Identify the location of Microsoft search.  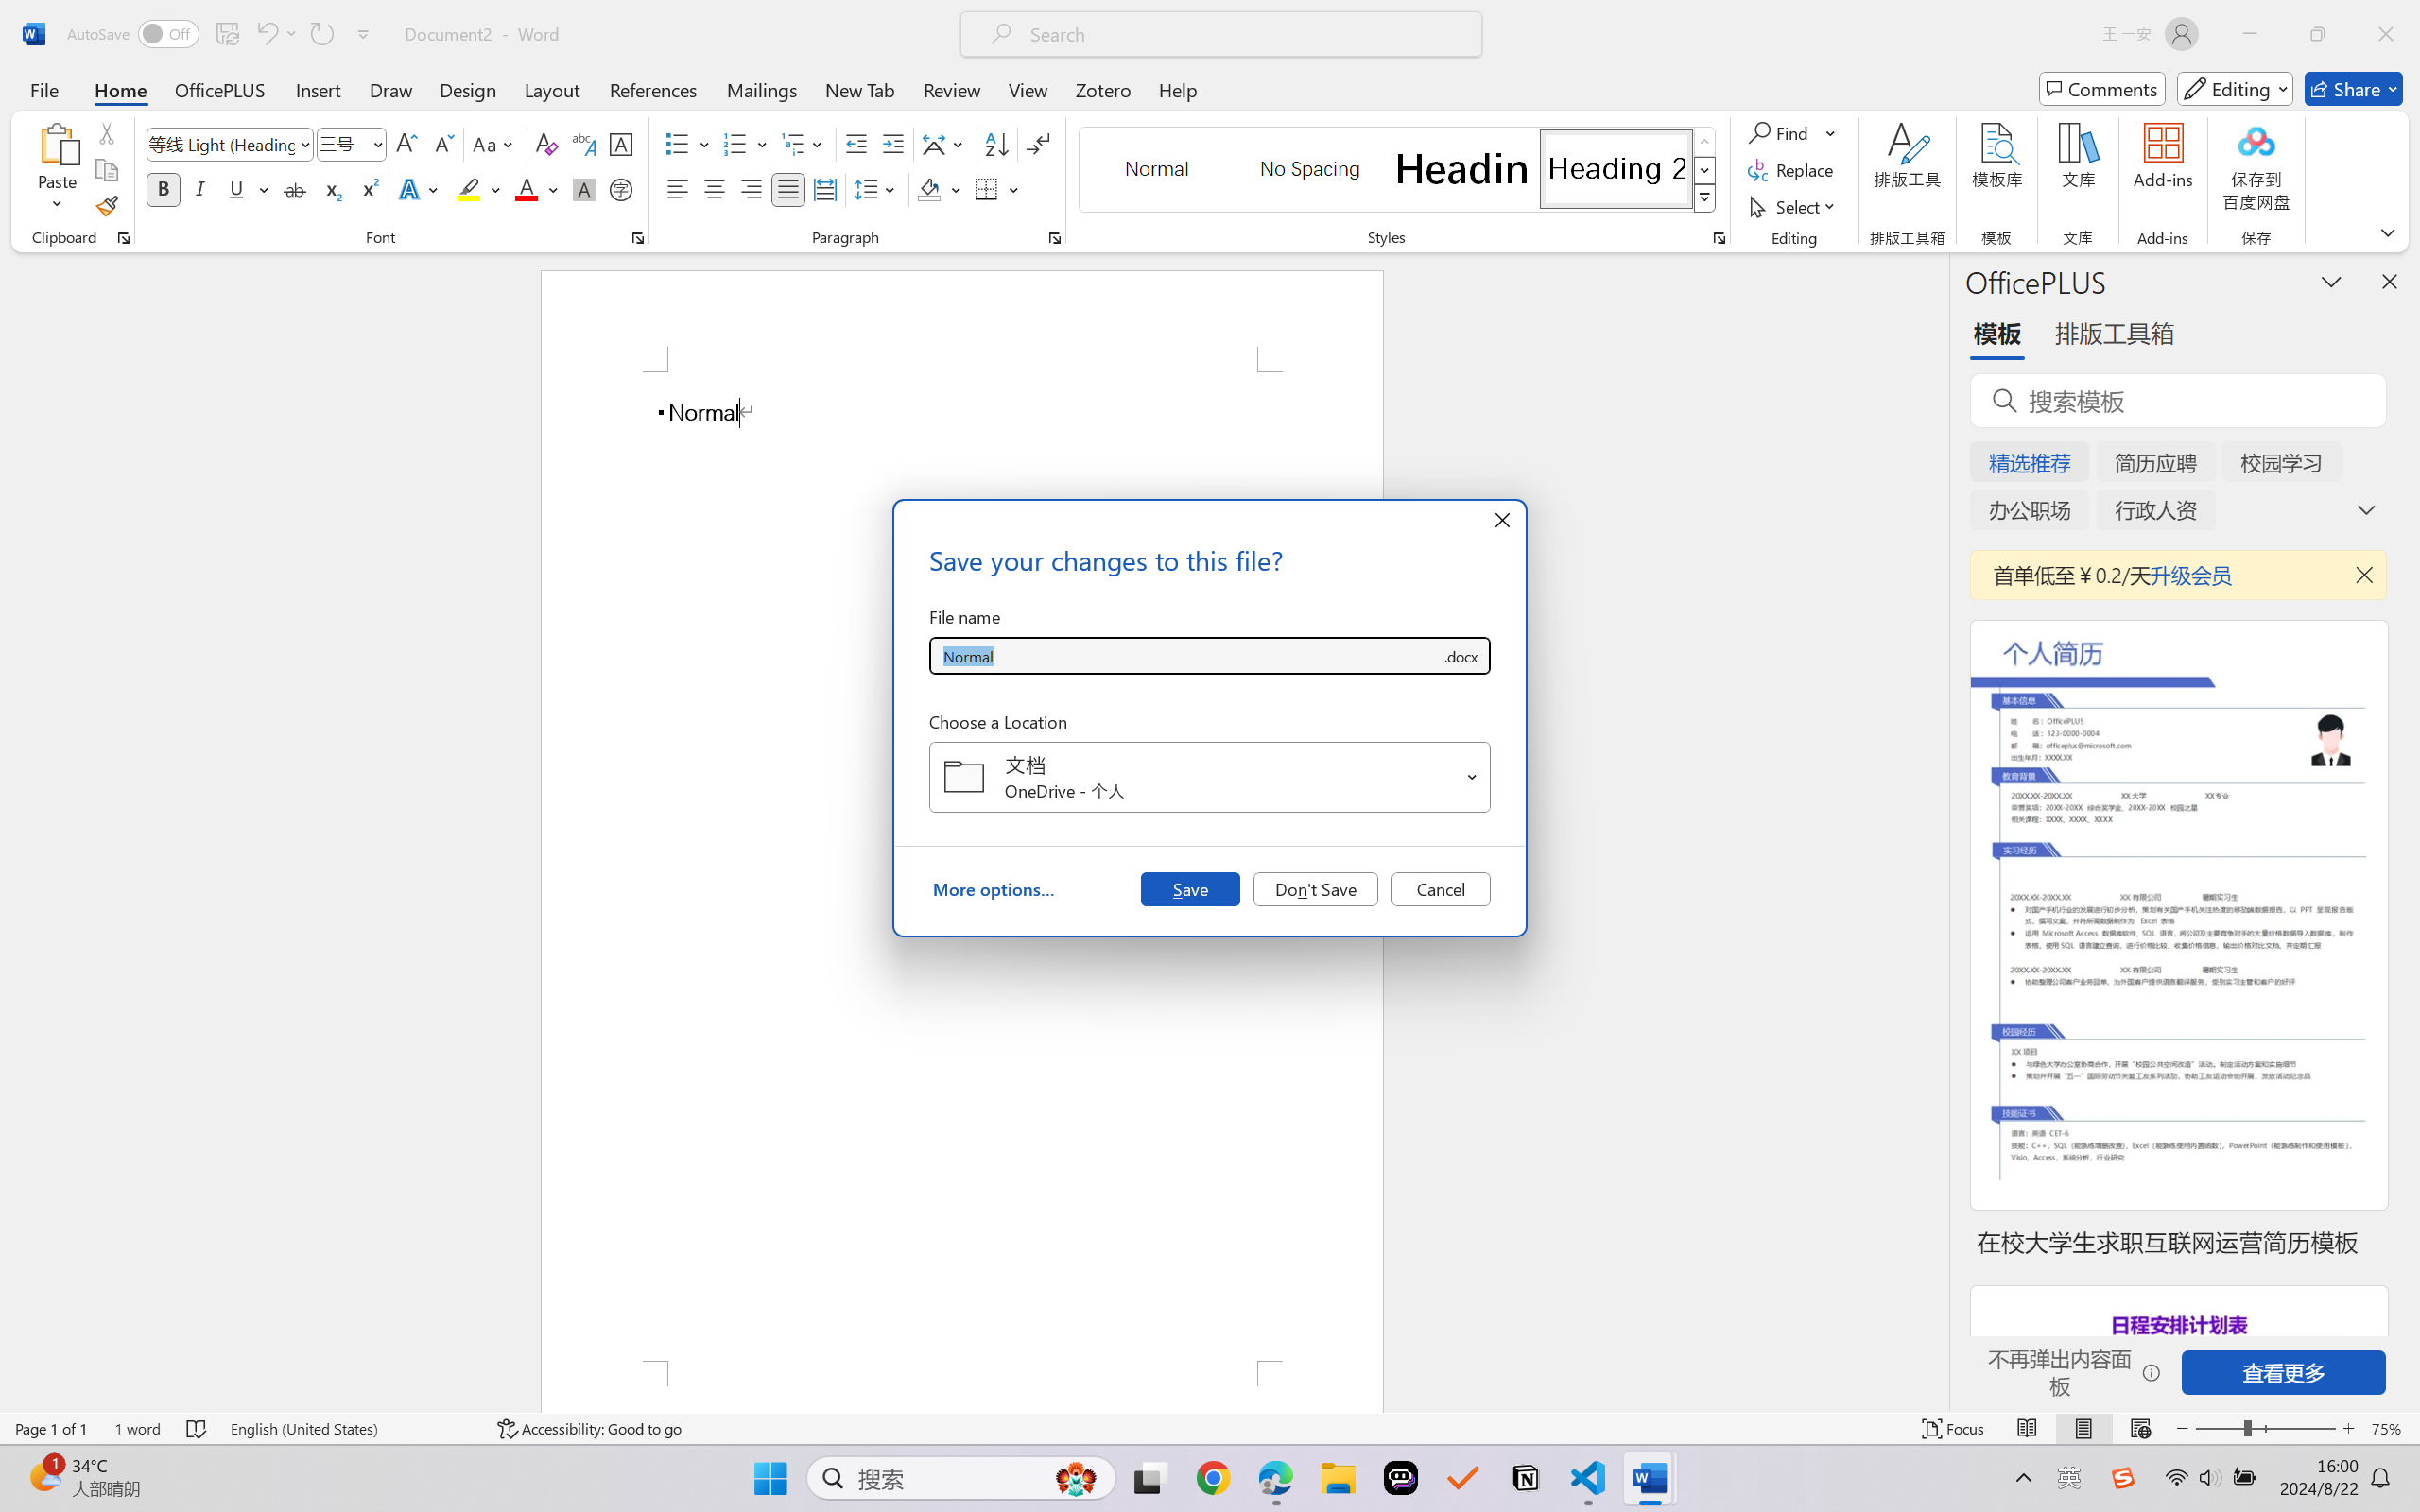
(1246, 34).